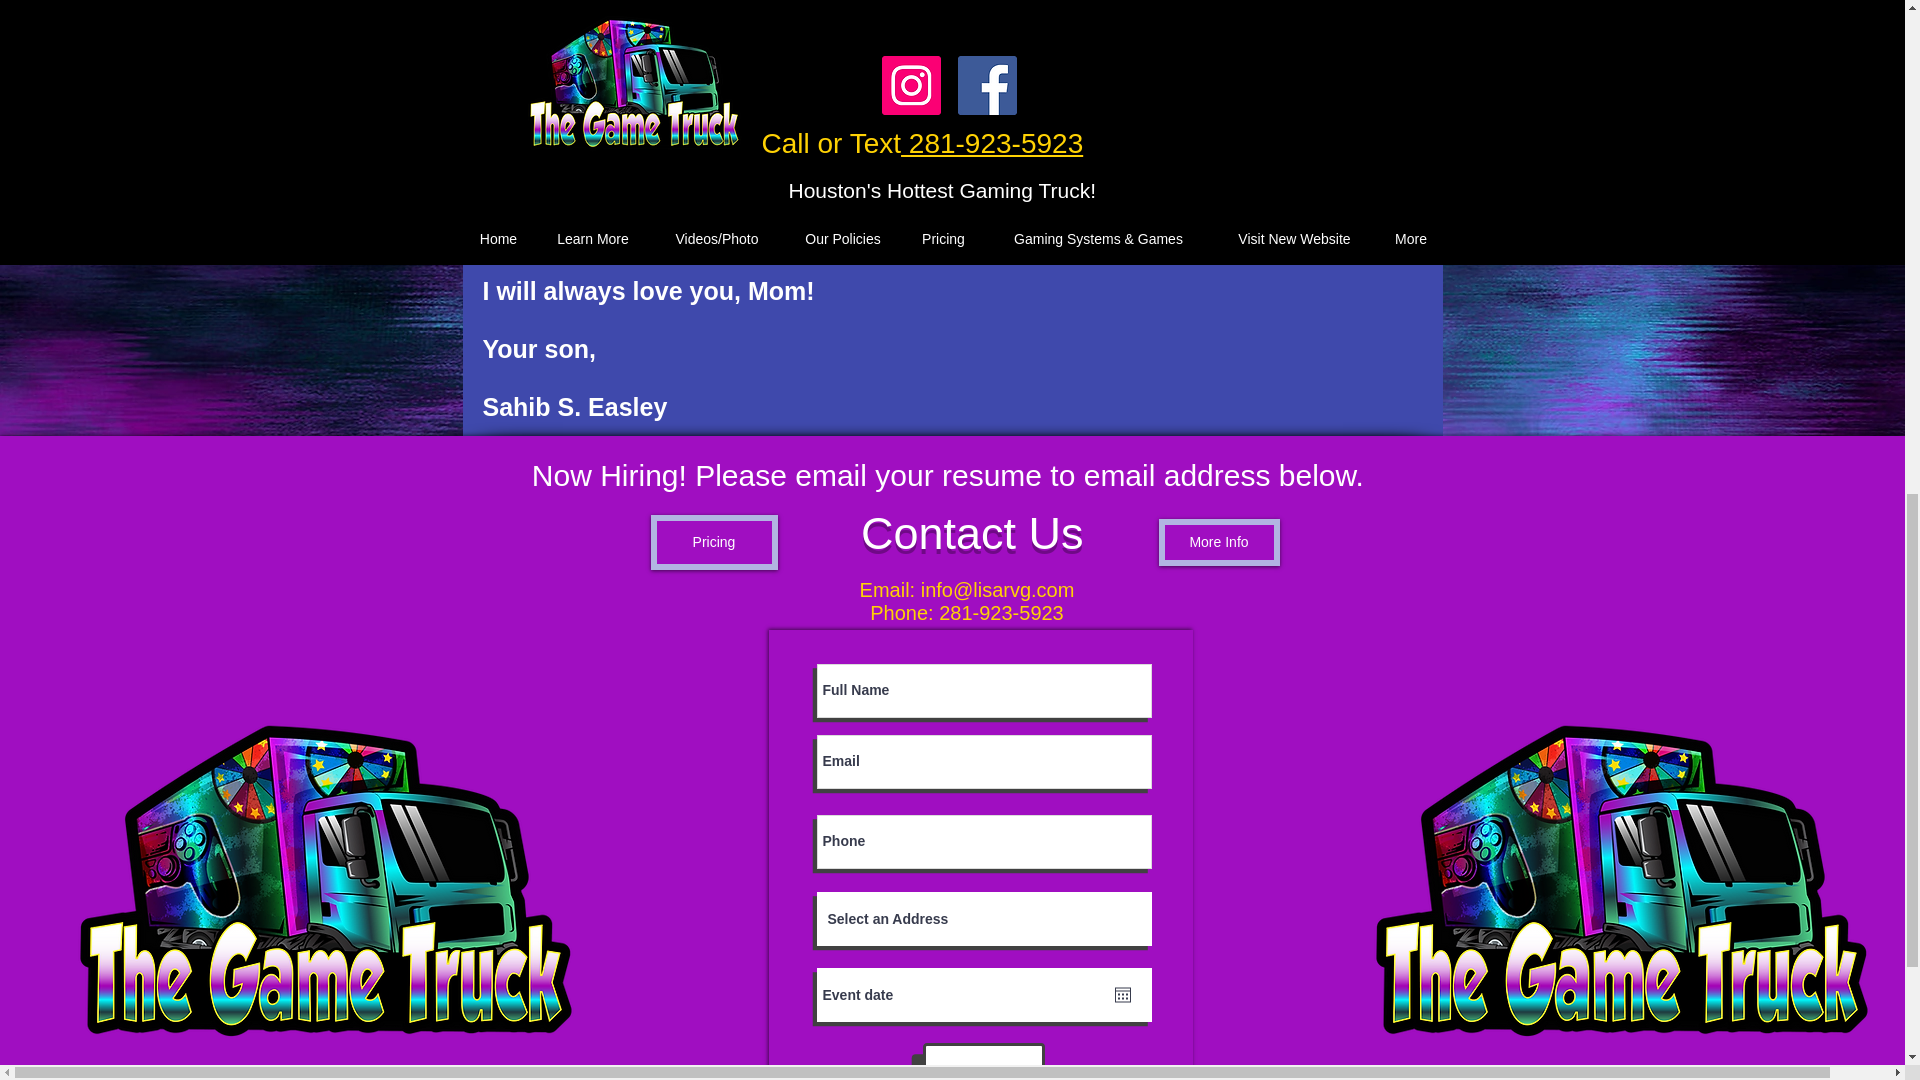 This screenshot has width=1920, height=1080. I want to click on More Info, so click(1218, 542).